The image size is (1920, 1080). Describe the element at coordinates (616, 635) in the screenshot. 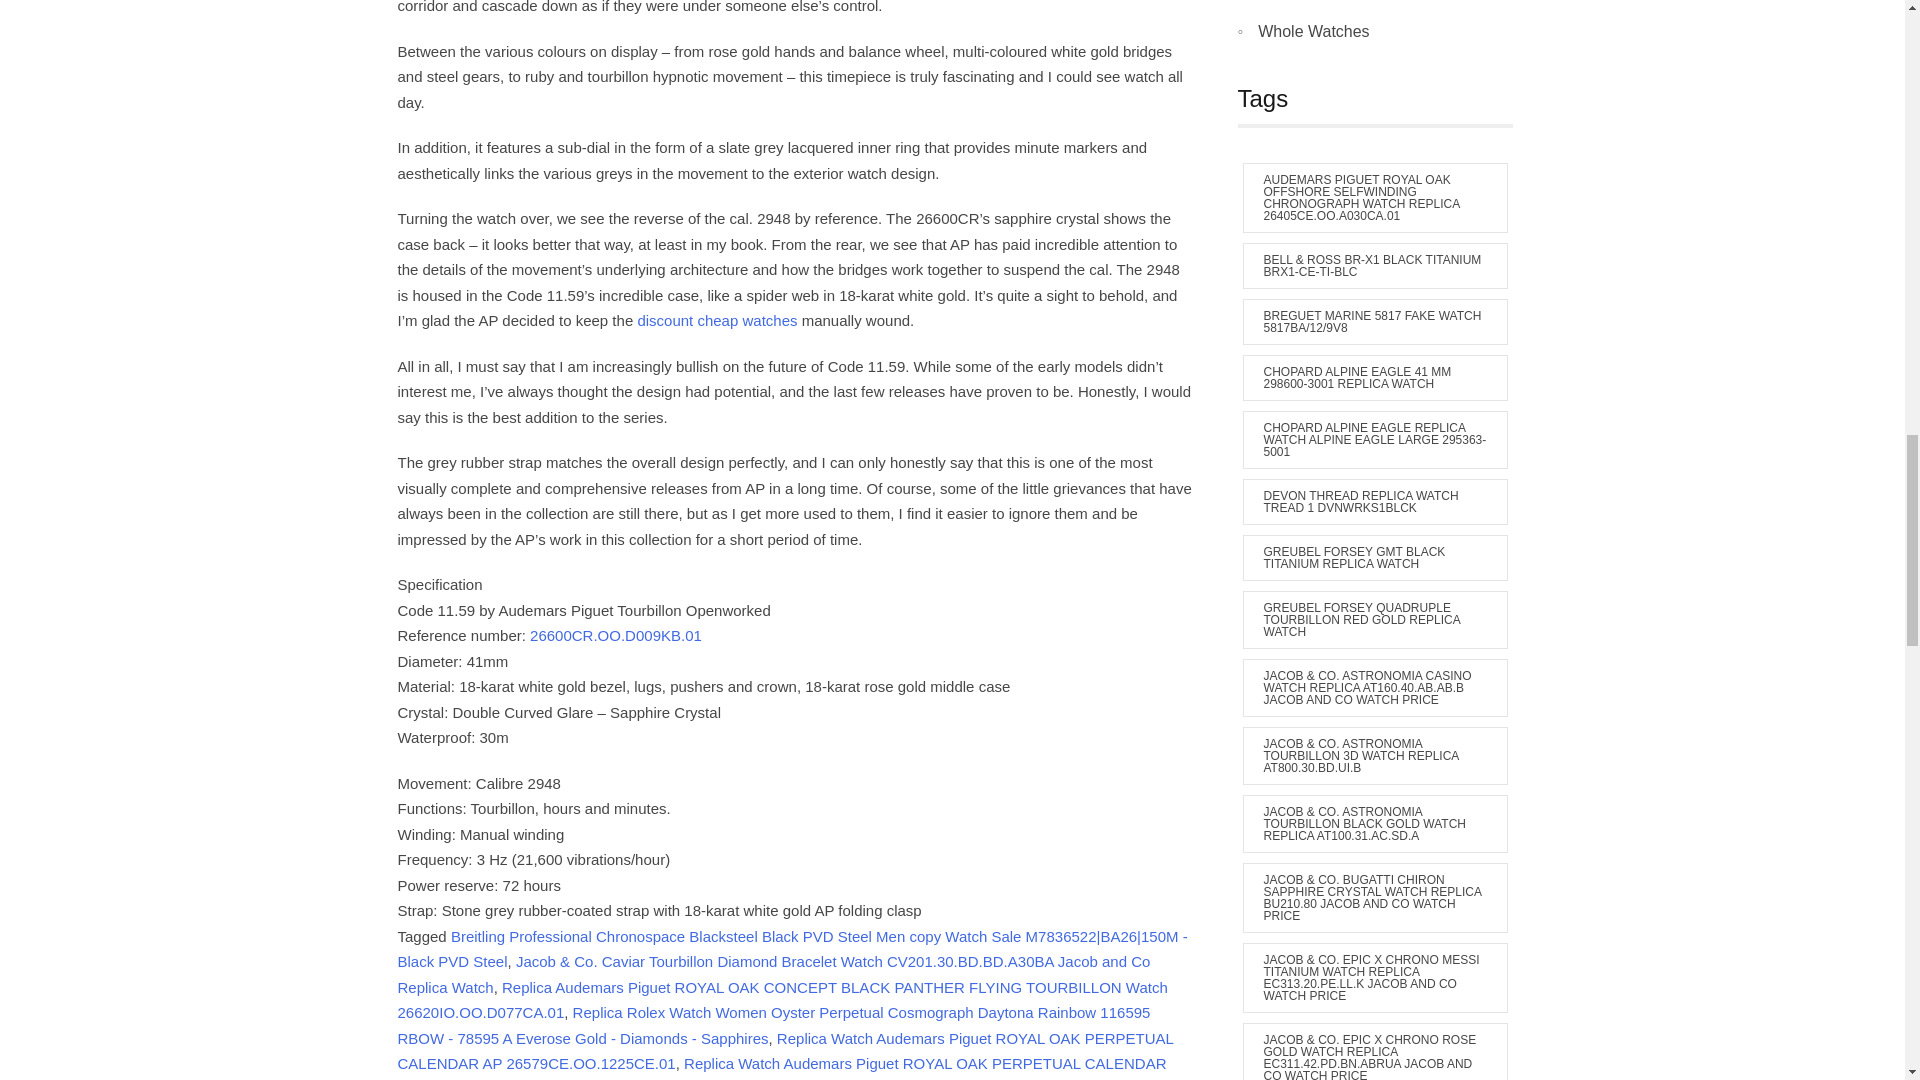

I see `26600CR.OO.D009KB.01` at that location.